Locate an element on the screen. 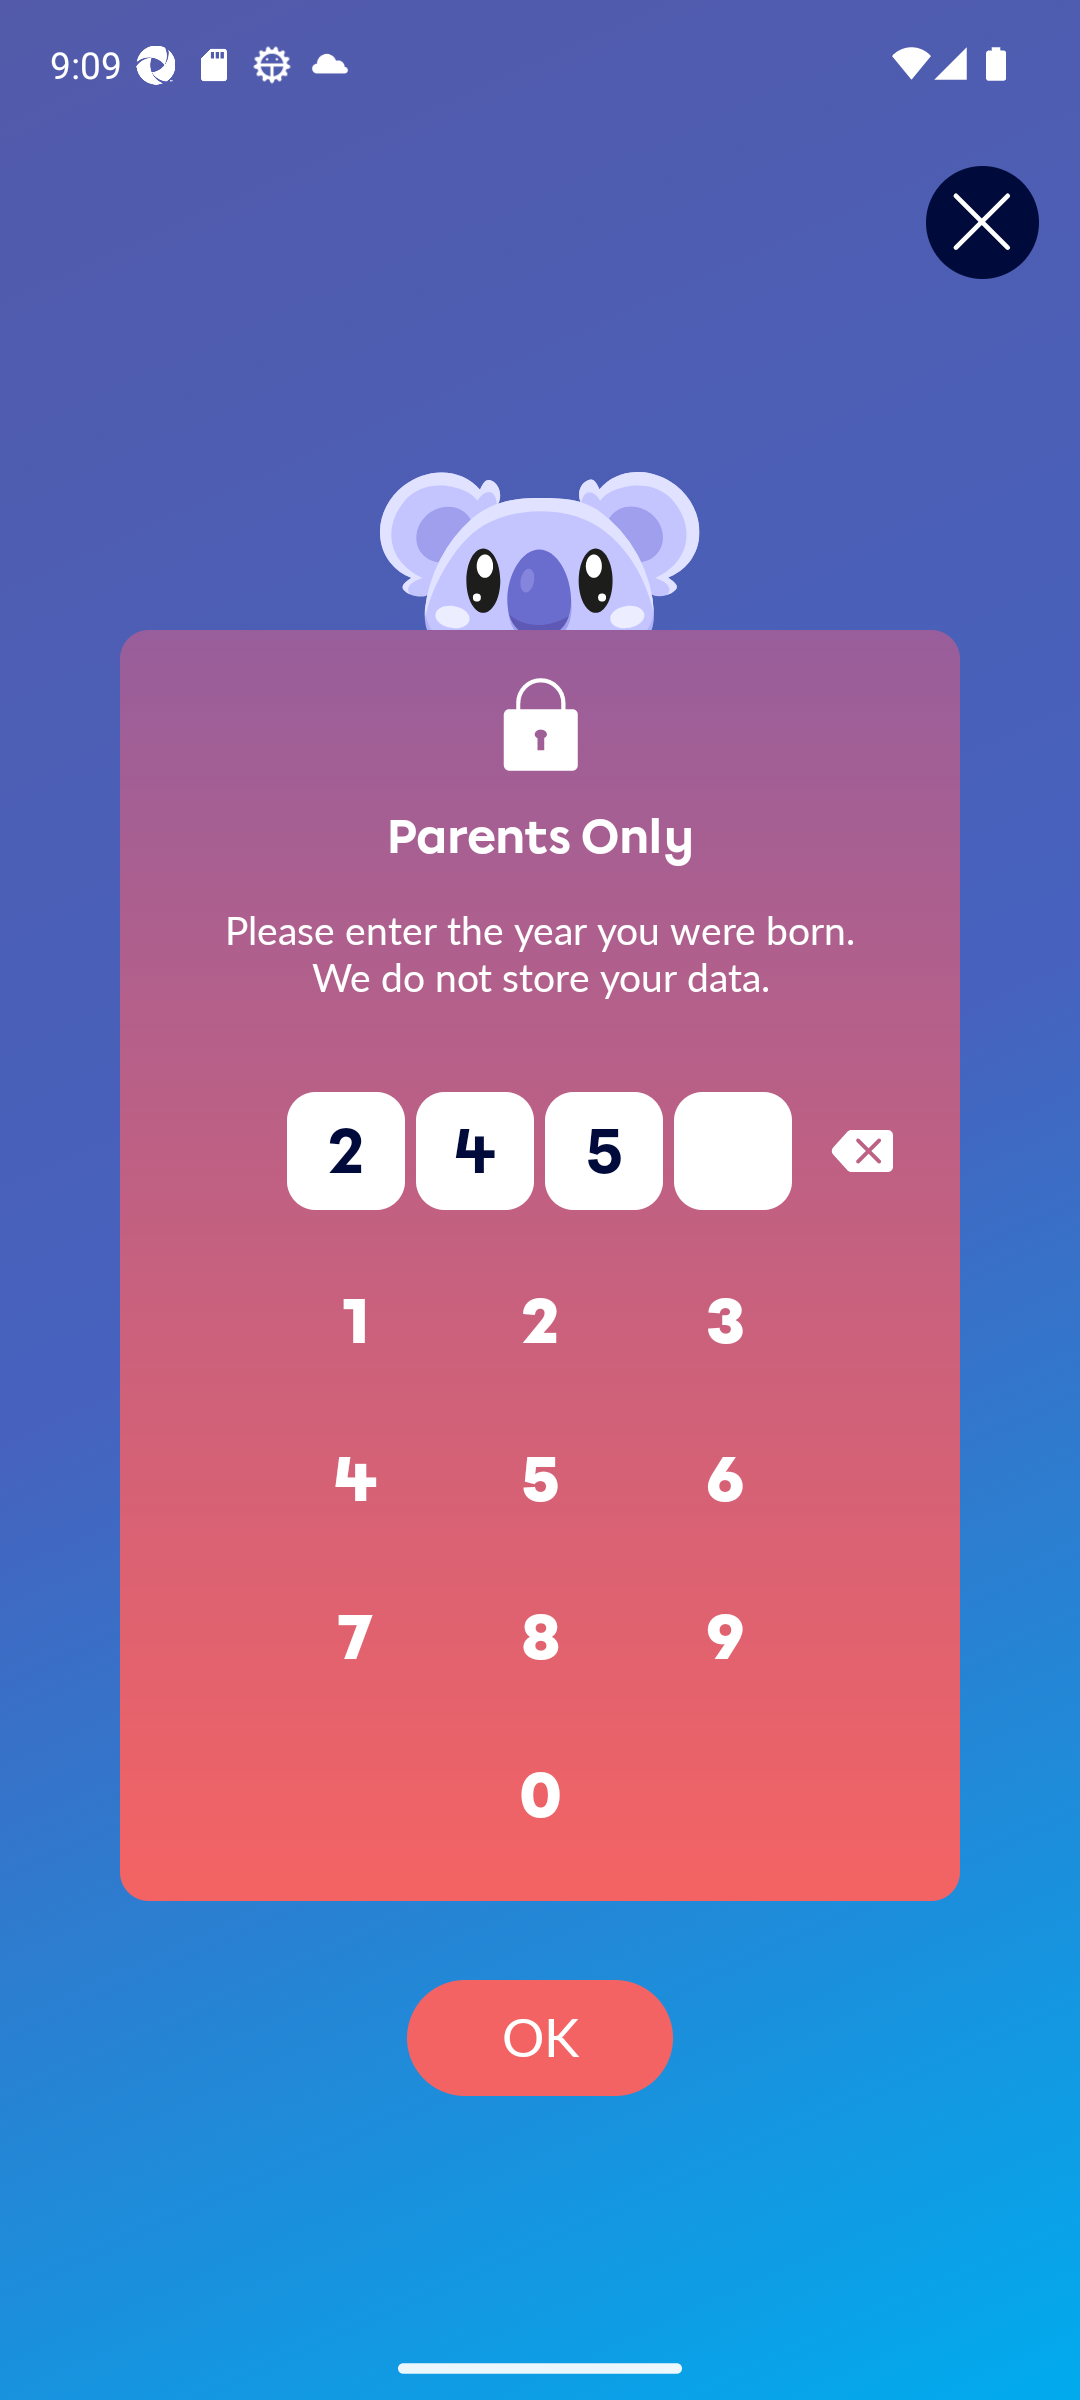  9 is located at coordinates (726, 1638).